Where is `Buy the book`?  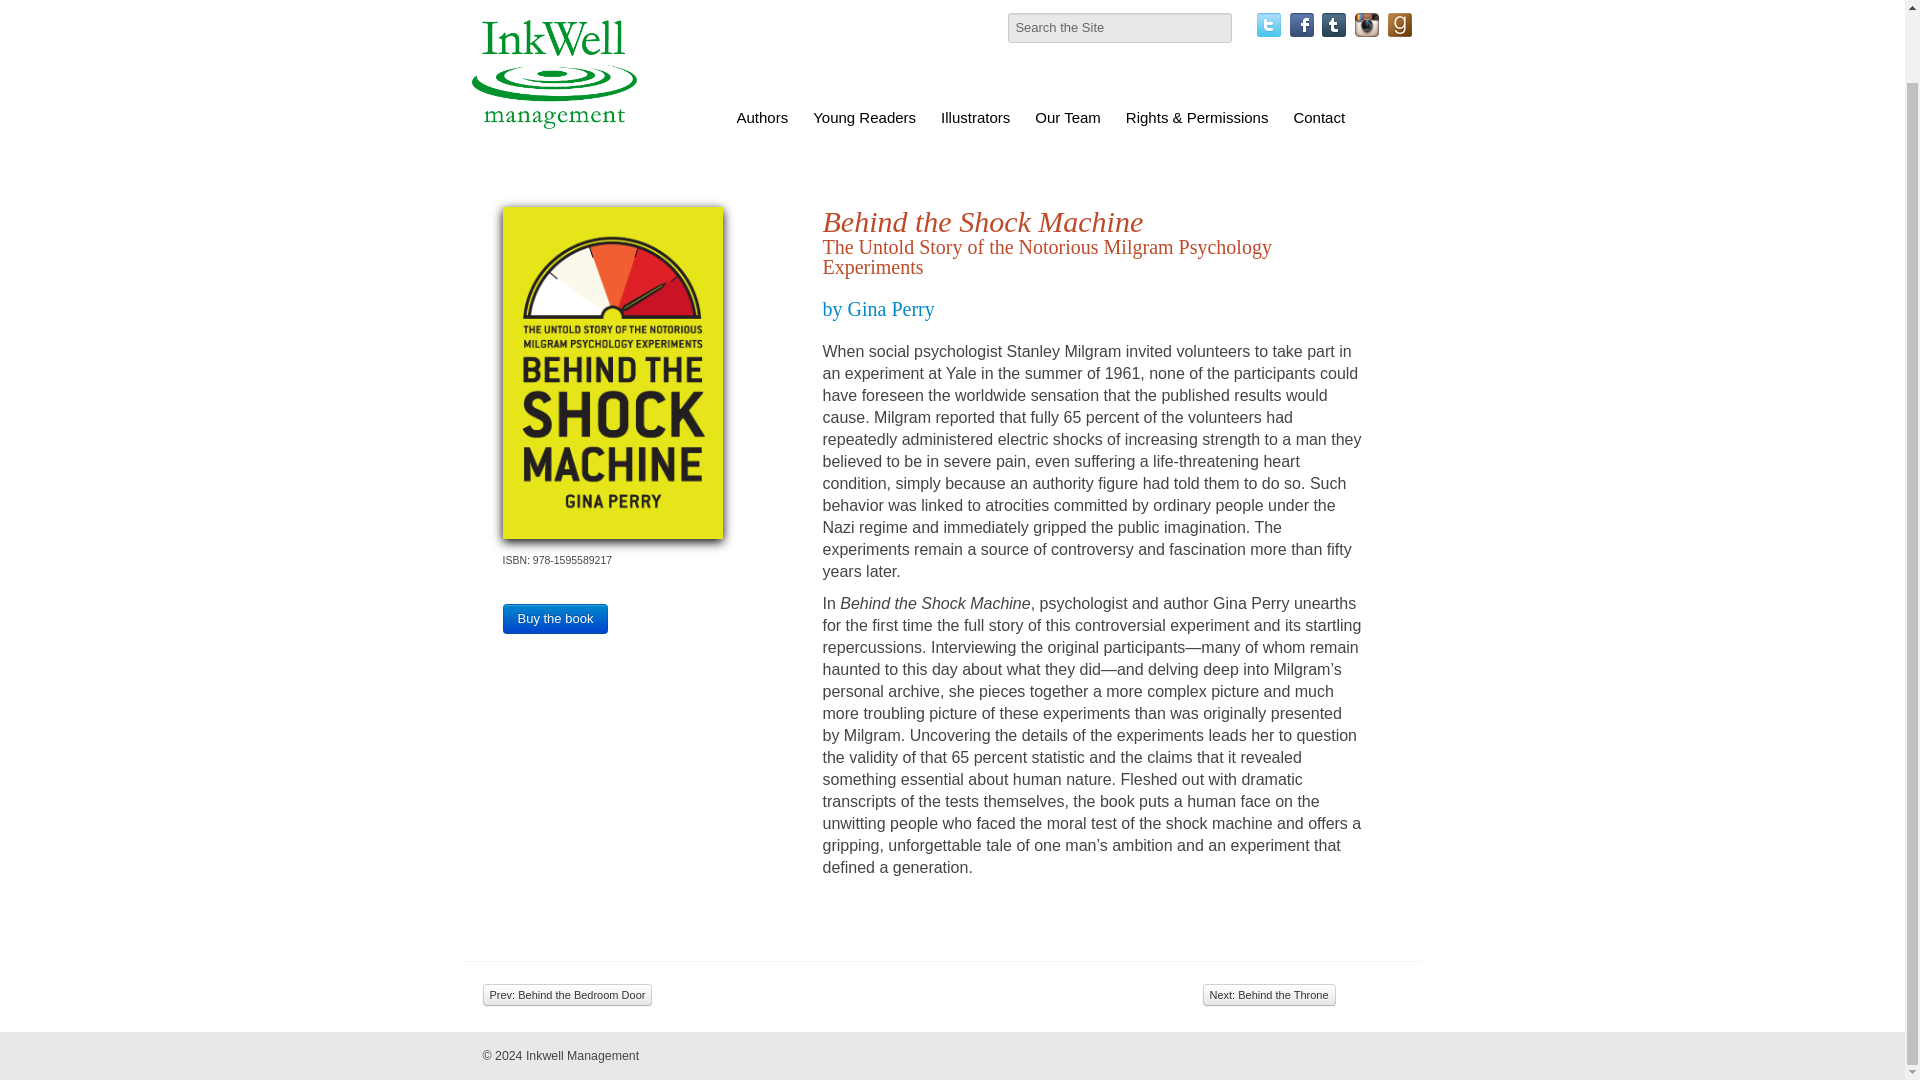
Buy the book is located at coordinates (554, 618).